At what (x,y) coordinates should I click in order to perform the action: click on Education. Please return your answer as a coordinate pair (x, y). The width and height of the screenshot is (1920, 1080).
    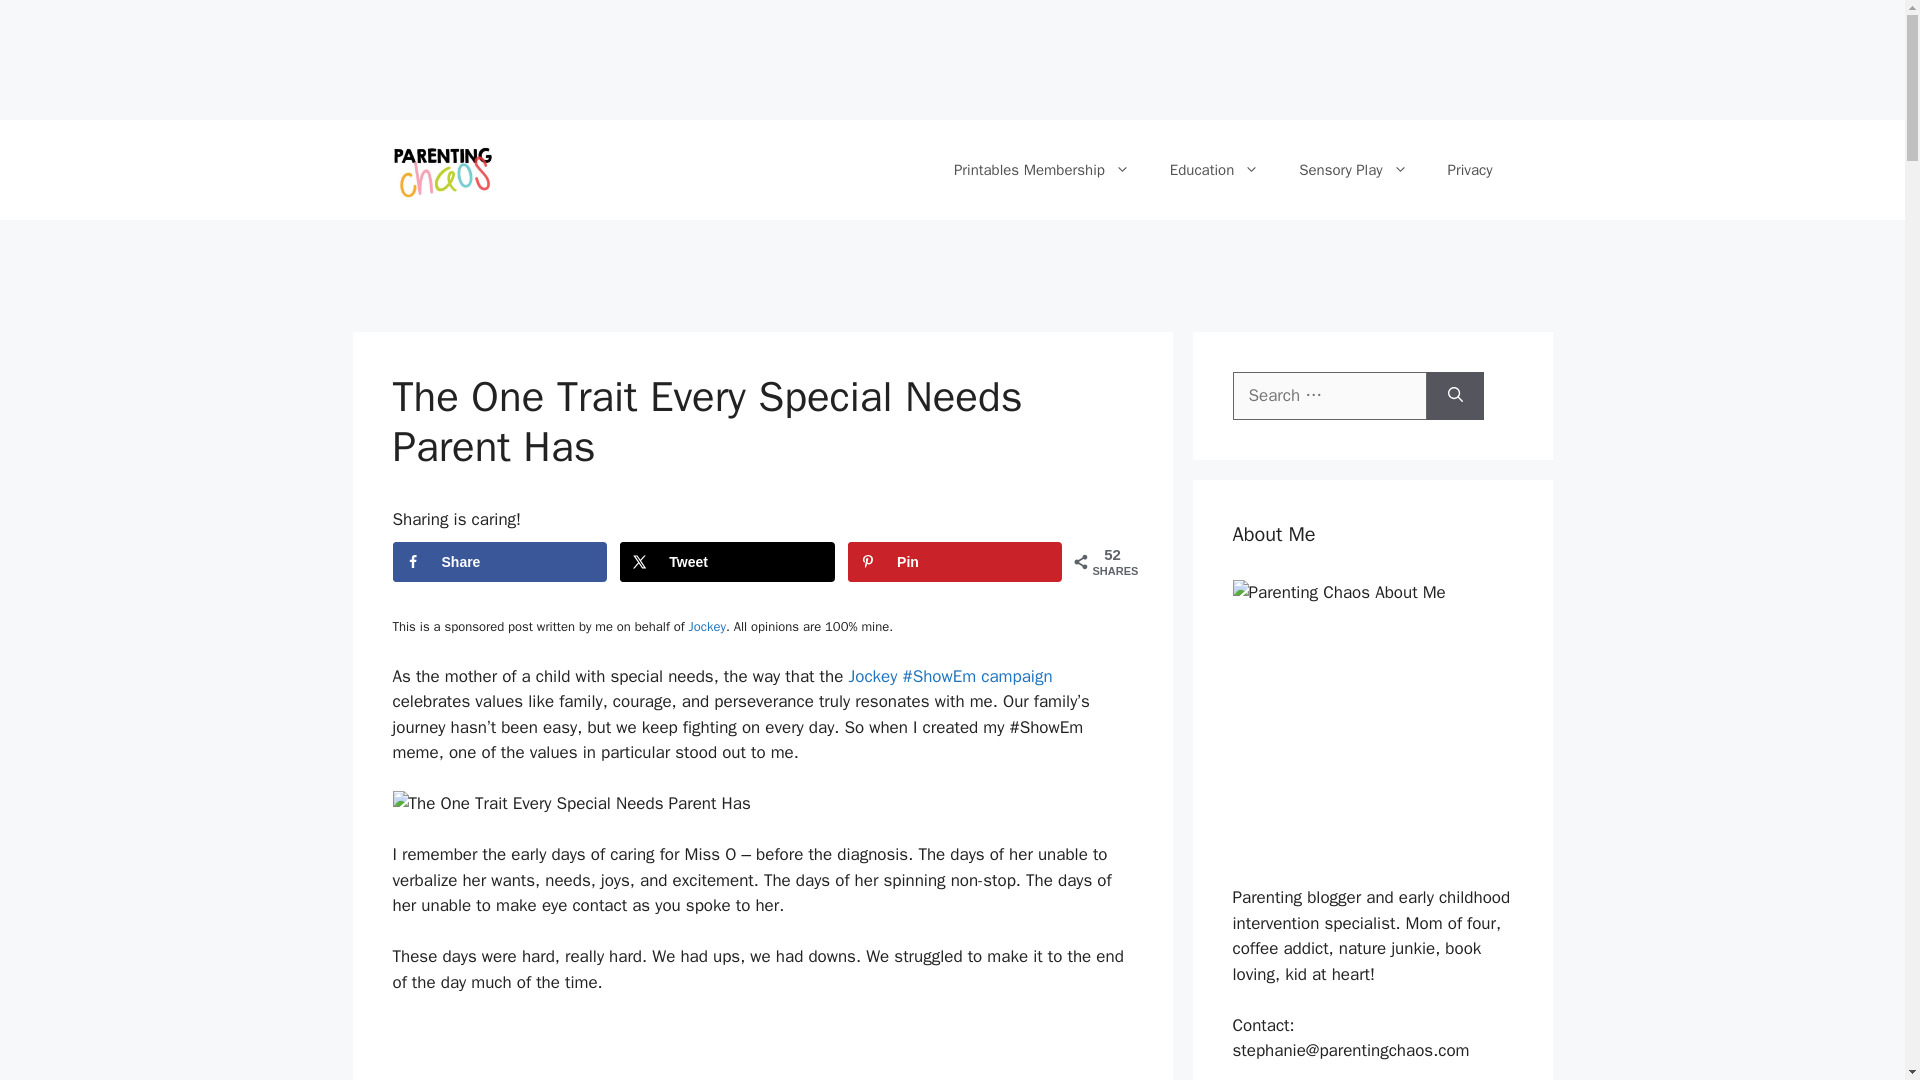
    Looking at the image, I should click on (1214, 170).